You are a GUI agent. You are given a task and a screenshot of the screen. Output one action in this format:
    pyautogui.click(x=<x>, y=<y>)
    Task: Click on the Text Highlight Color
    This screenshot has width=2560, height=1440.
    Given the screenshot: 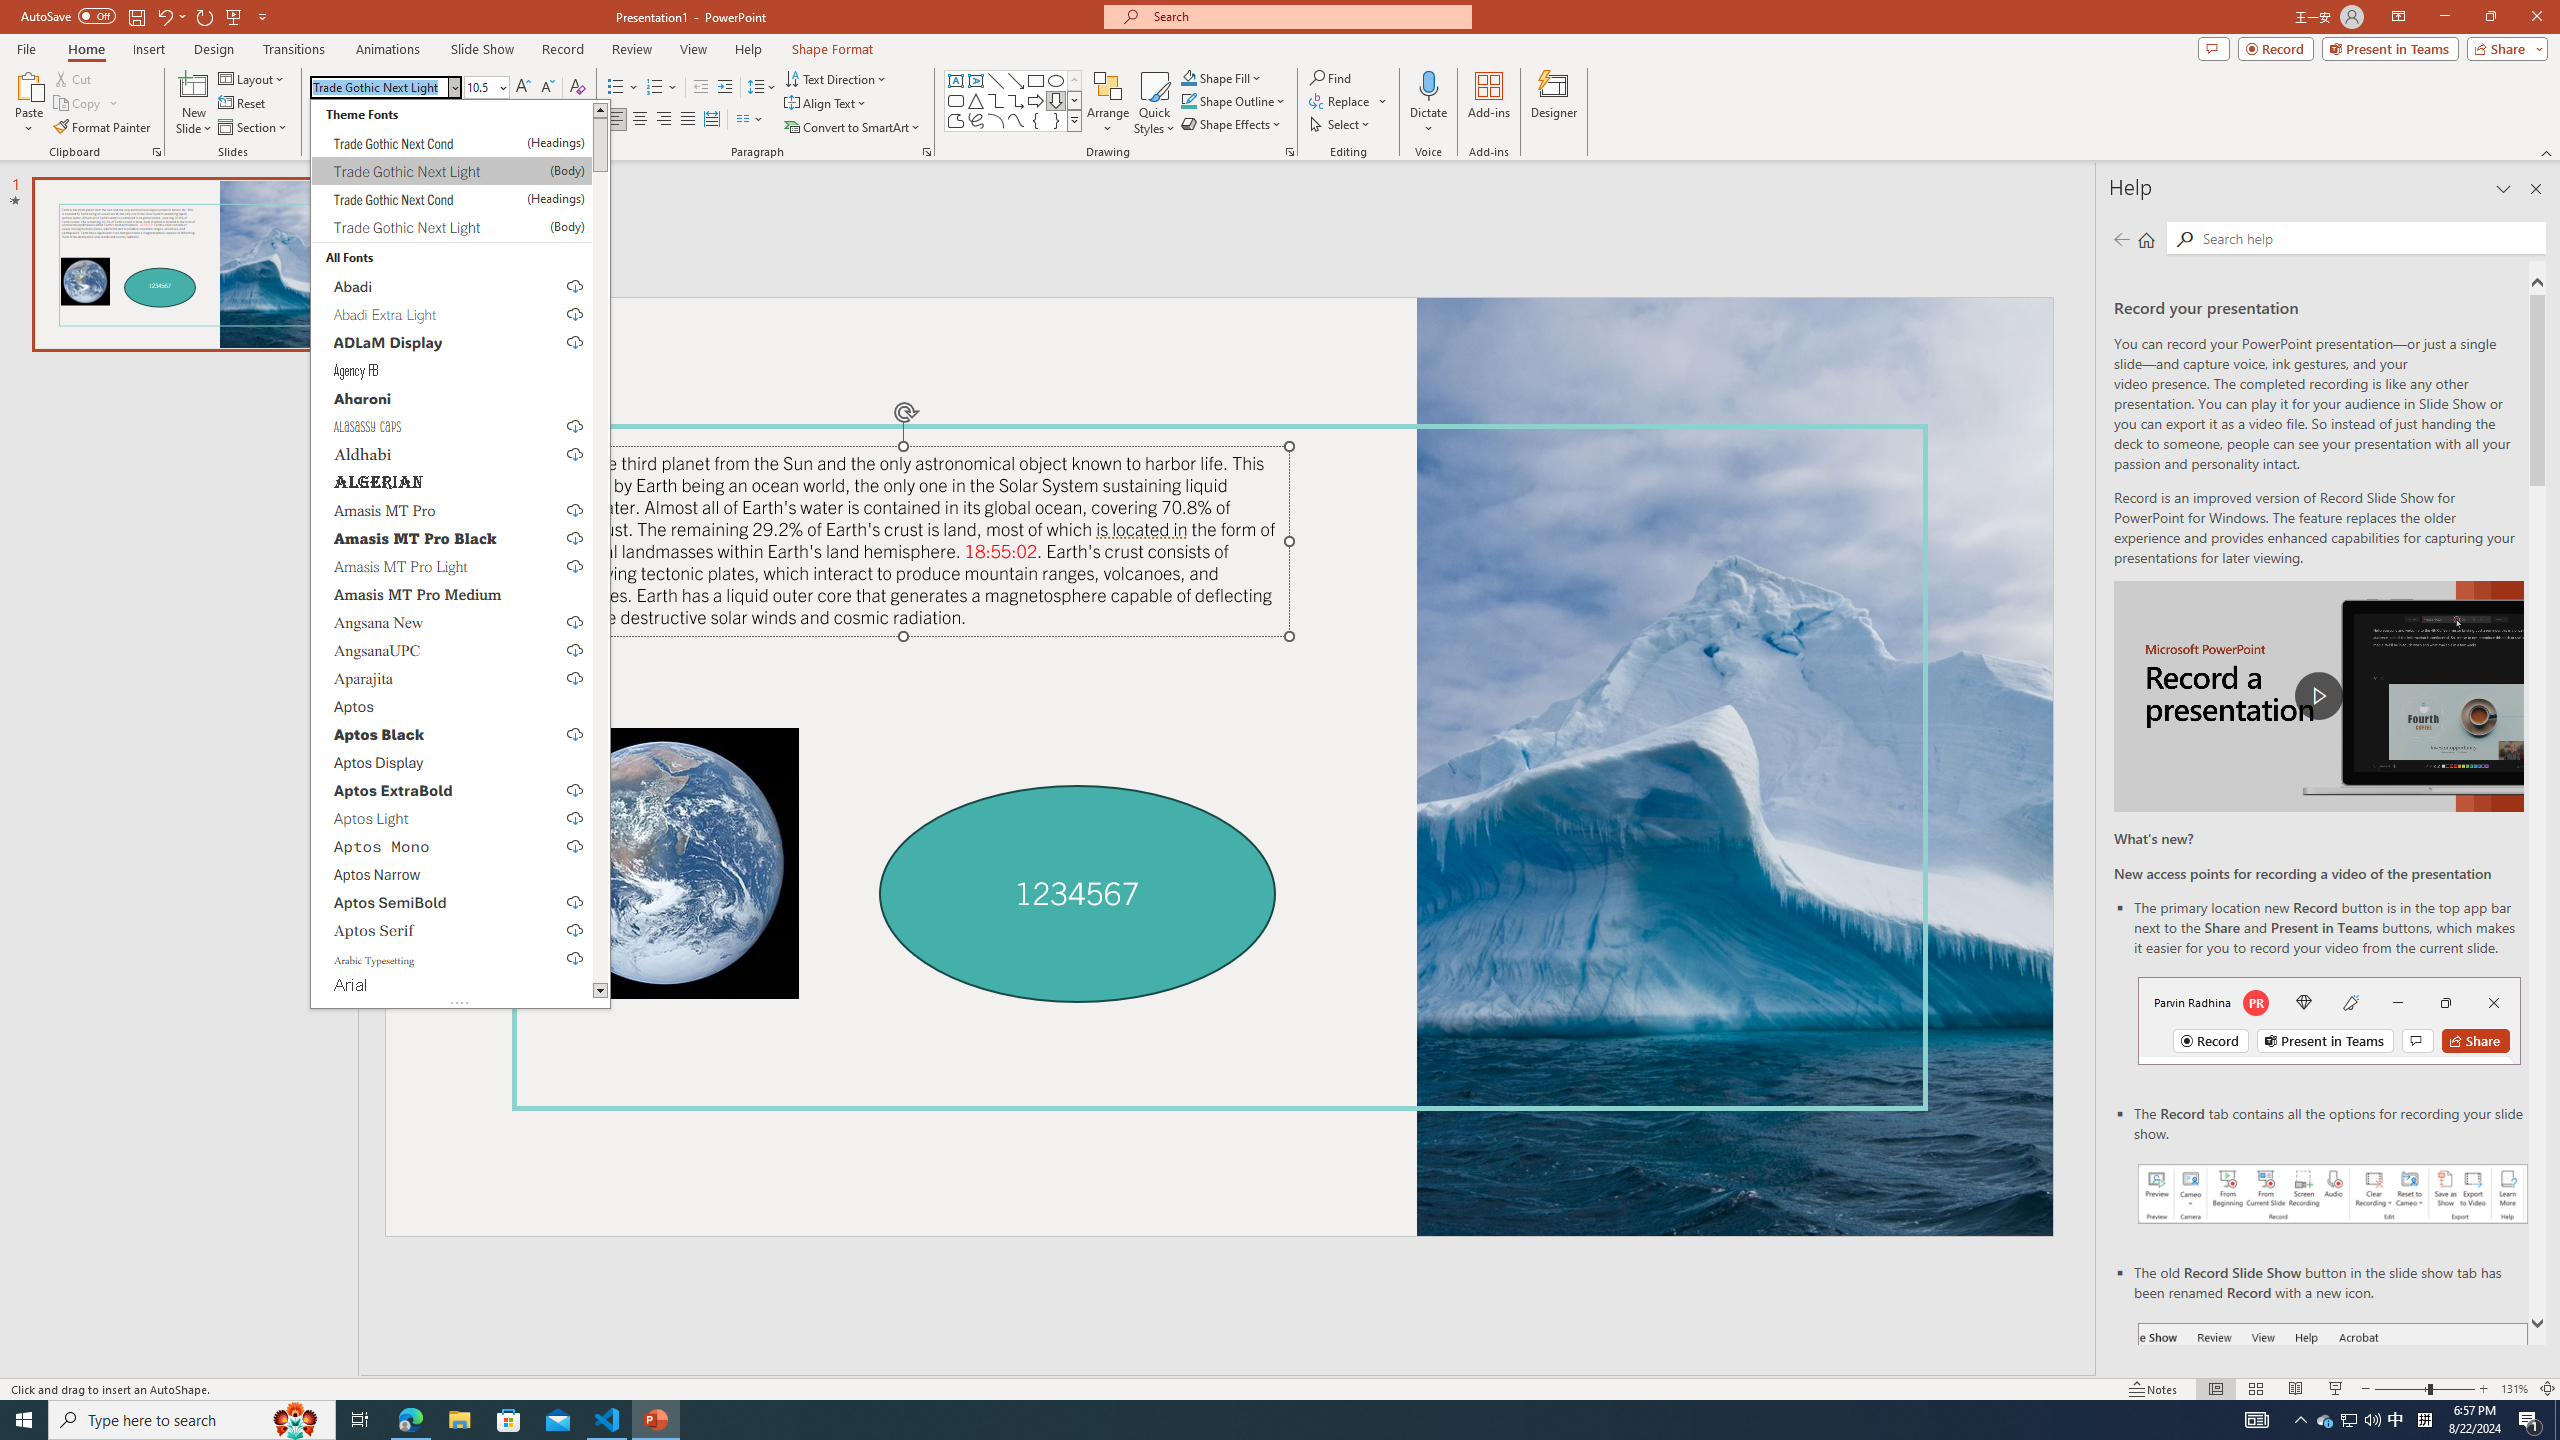 What is the action you would take?
    pyautogui.click(x=531, y=120)
    